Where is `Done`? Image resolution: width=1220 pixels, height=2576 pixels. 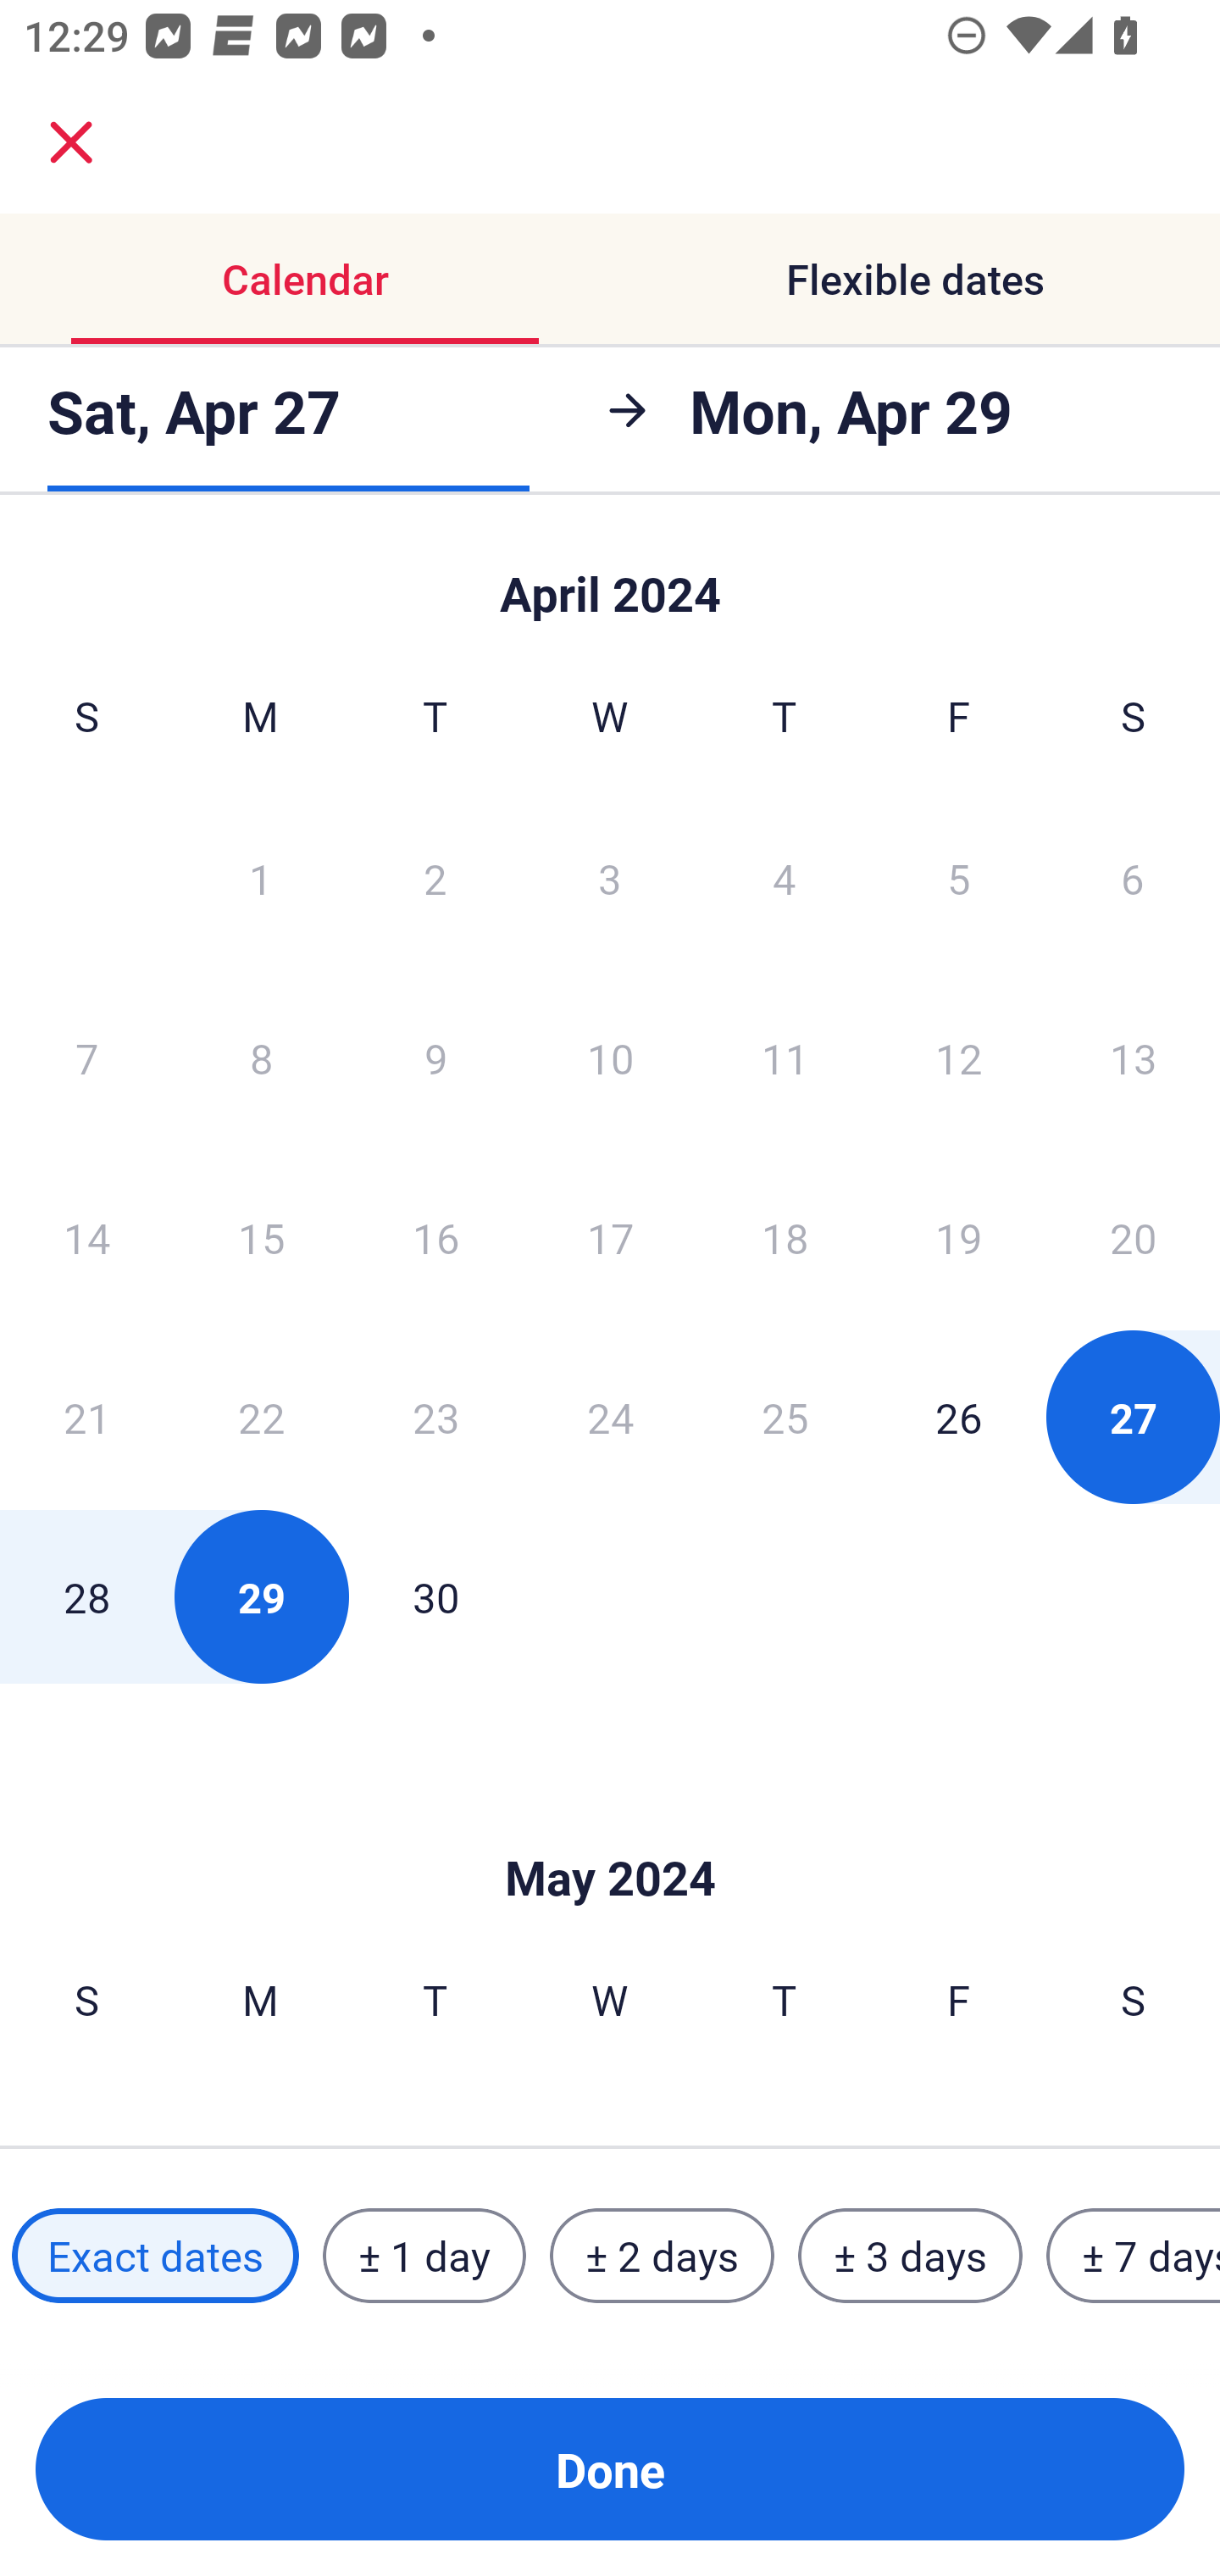
Done is located at coordinates (610, 2469).